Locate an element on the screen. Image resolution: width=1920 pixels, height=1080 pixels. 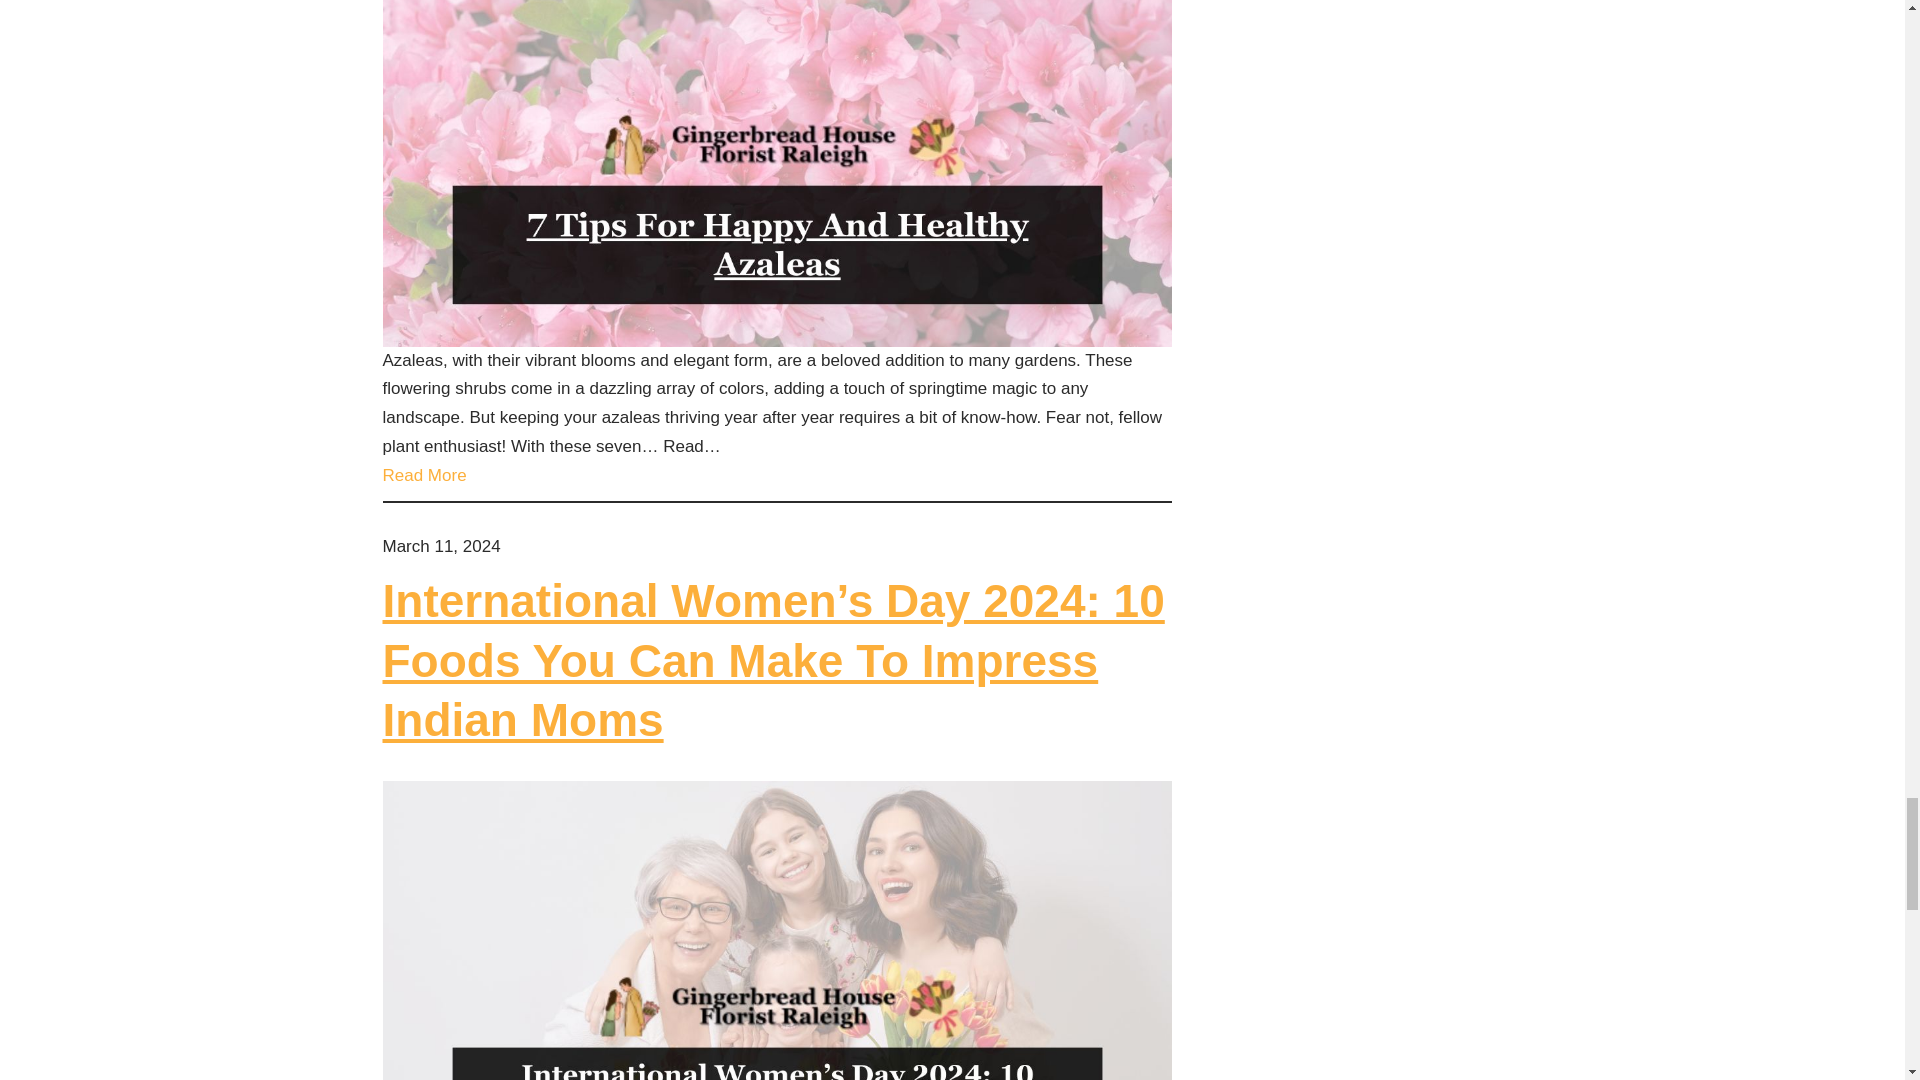
Read More is located at coordinates (424, 476).